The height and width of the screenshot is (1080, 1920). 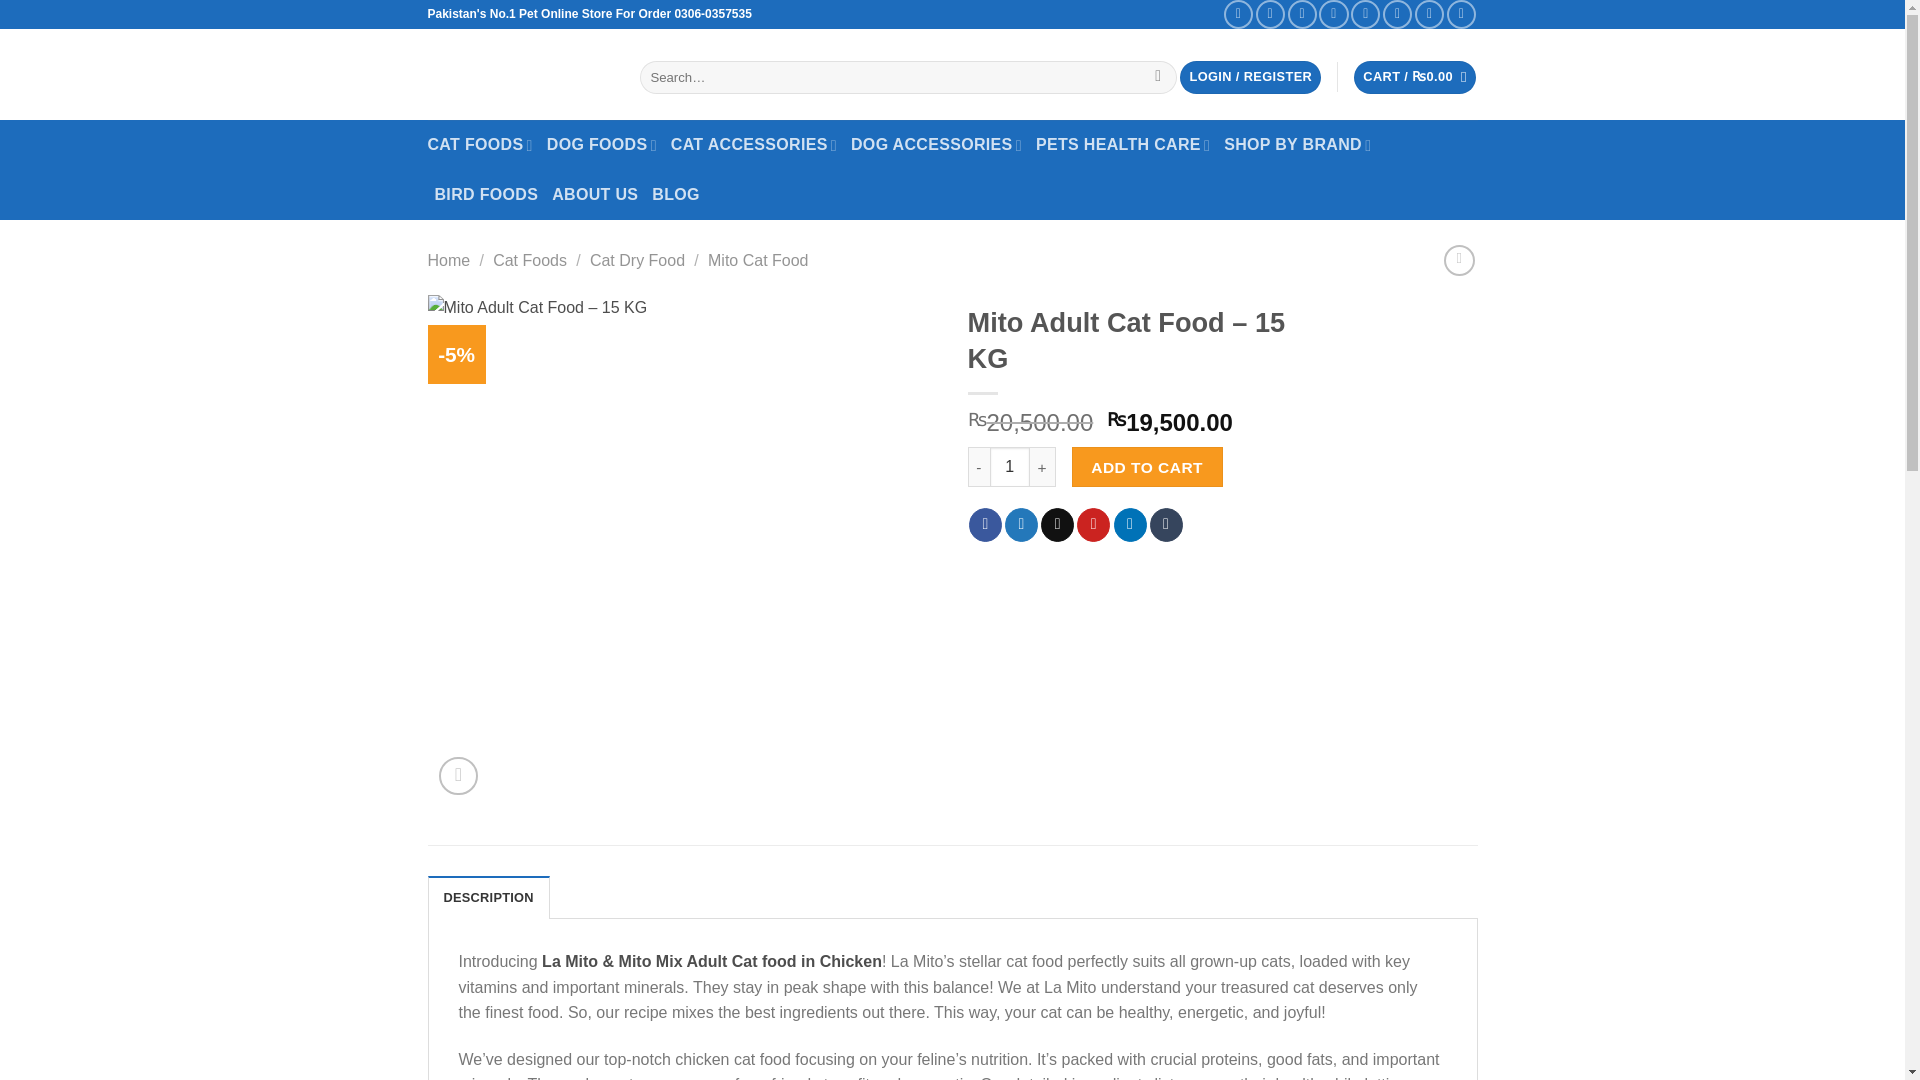 I want to click on Follow on YouTube, so click(x=1462, y=14).